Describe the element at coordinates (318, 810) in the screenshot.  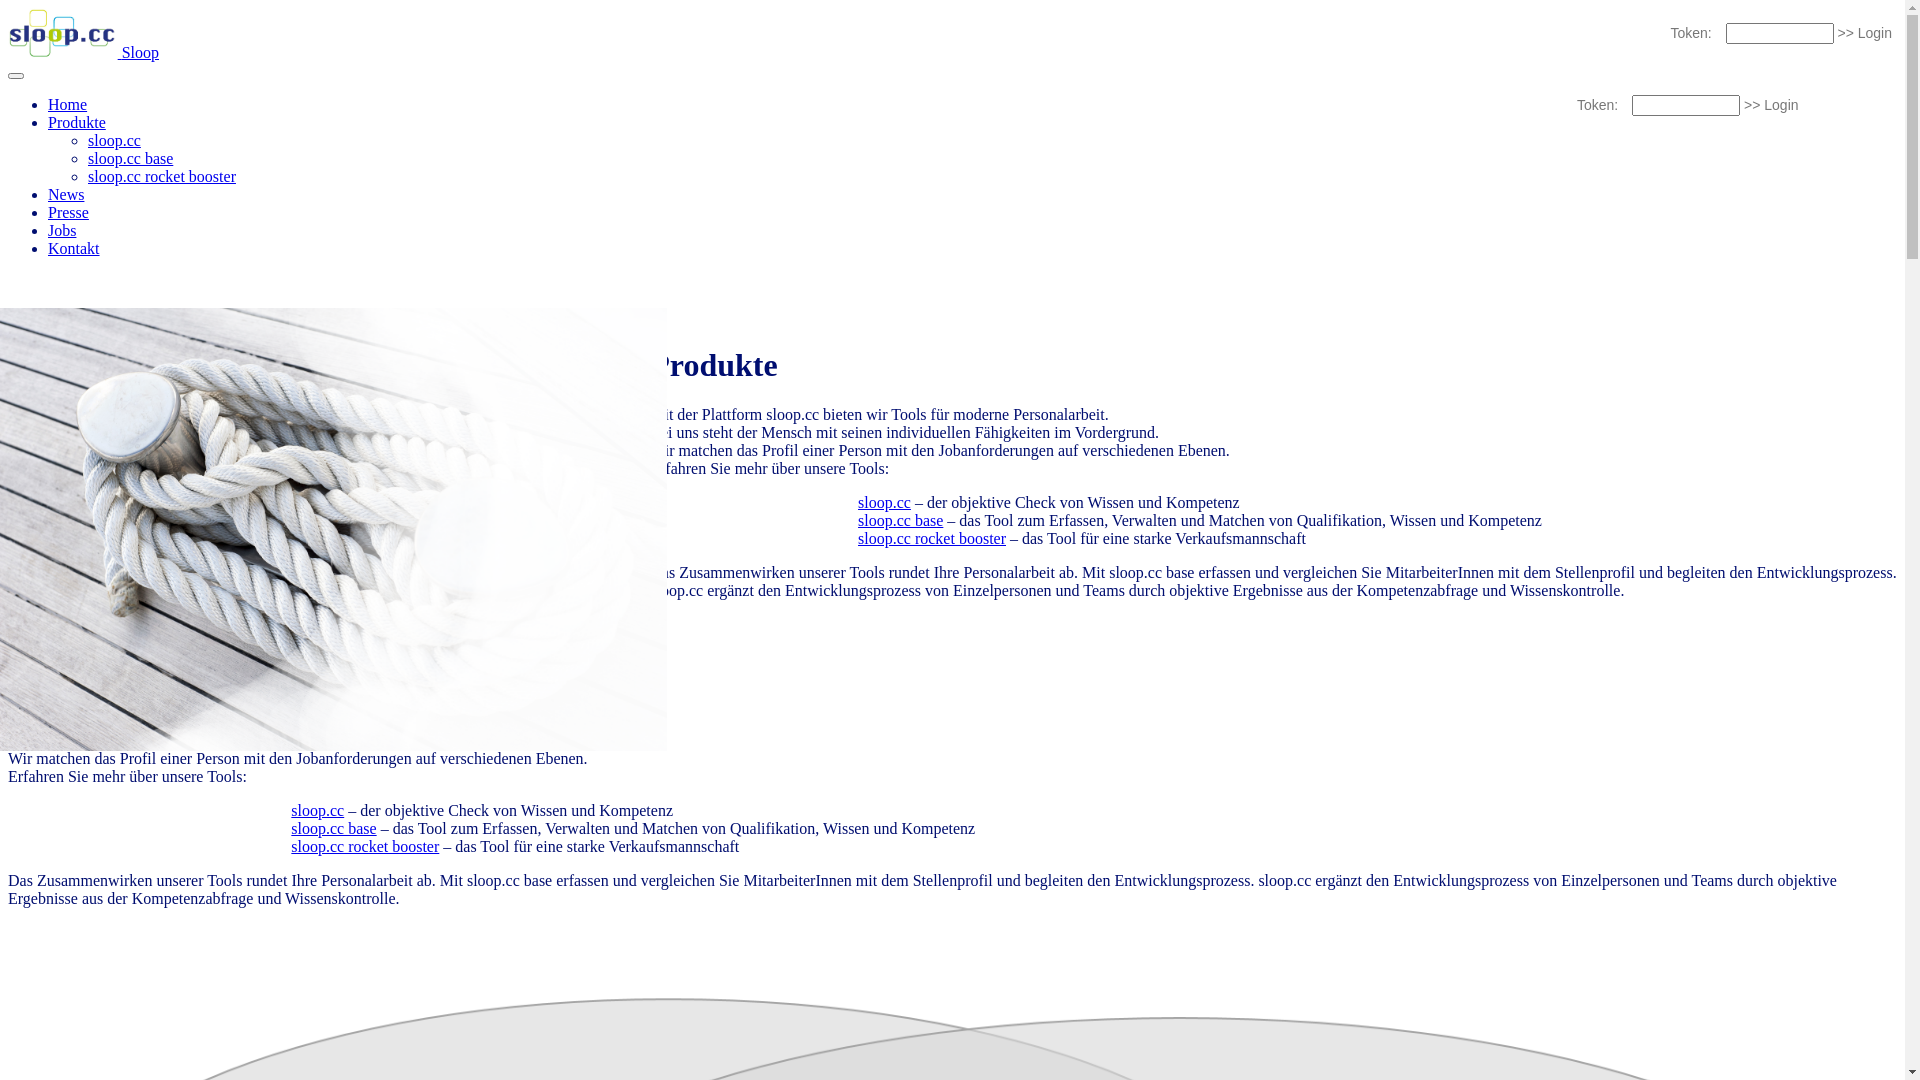
I see `sloop.cc` at that location.